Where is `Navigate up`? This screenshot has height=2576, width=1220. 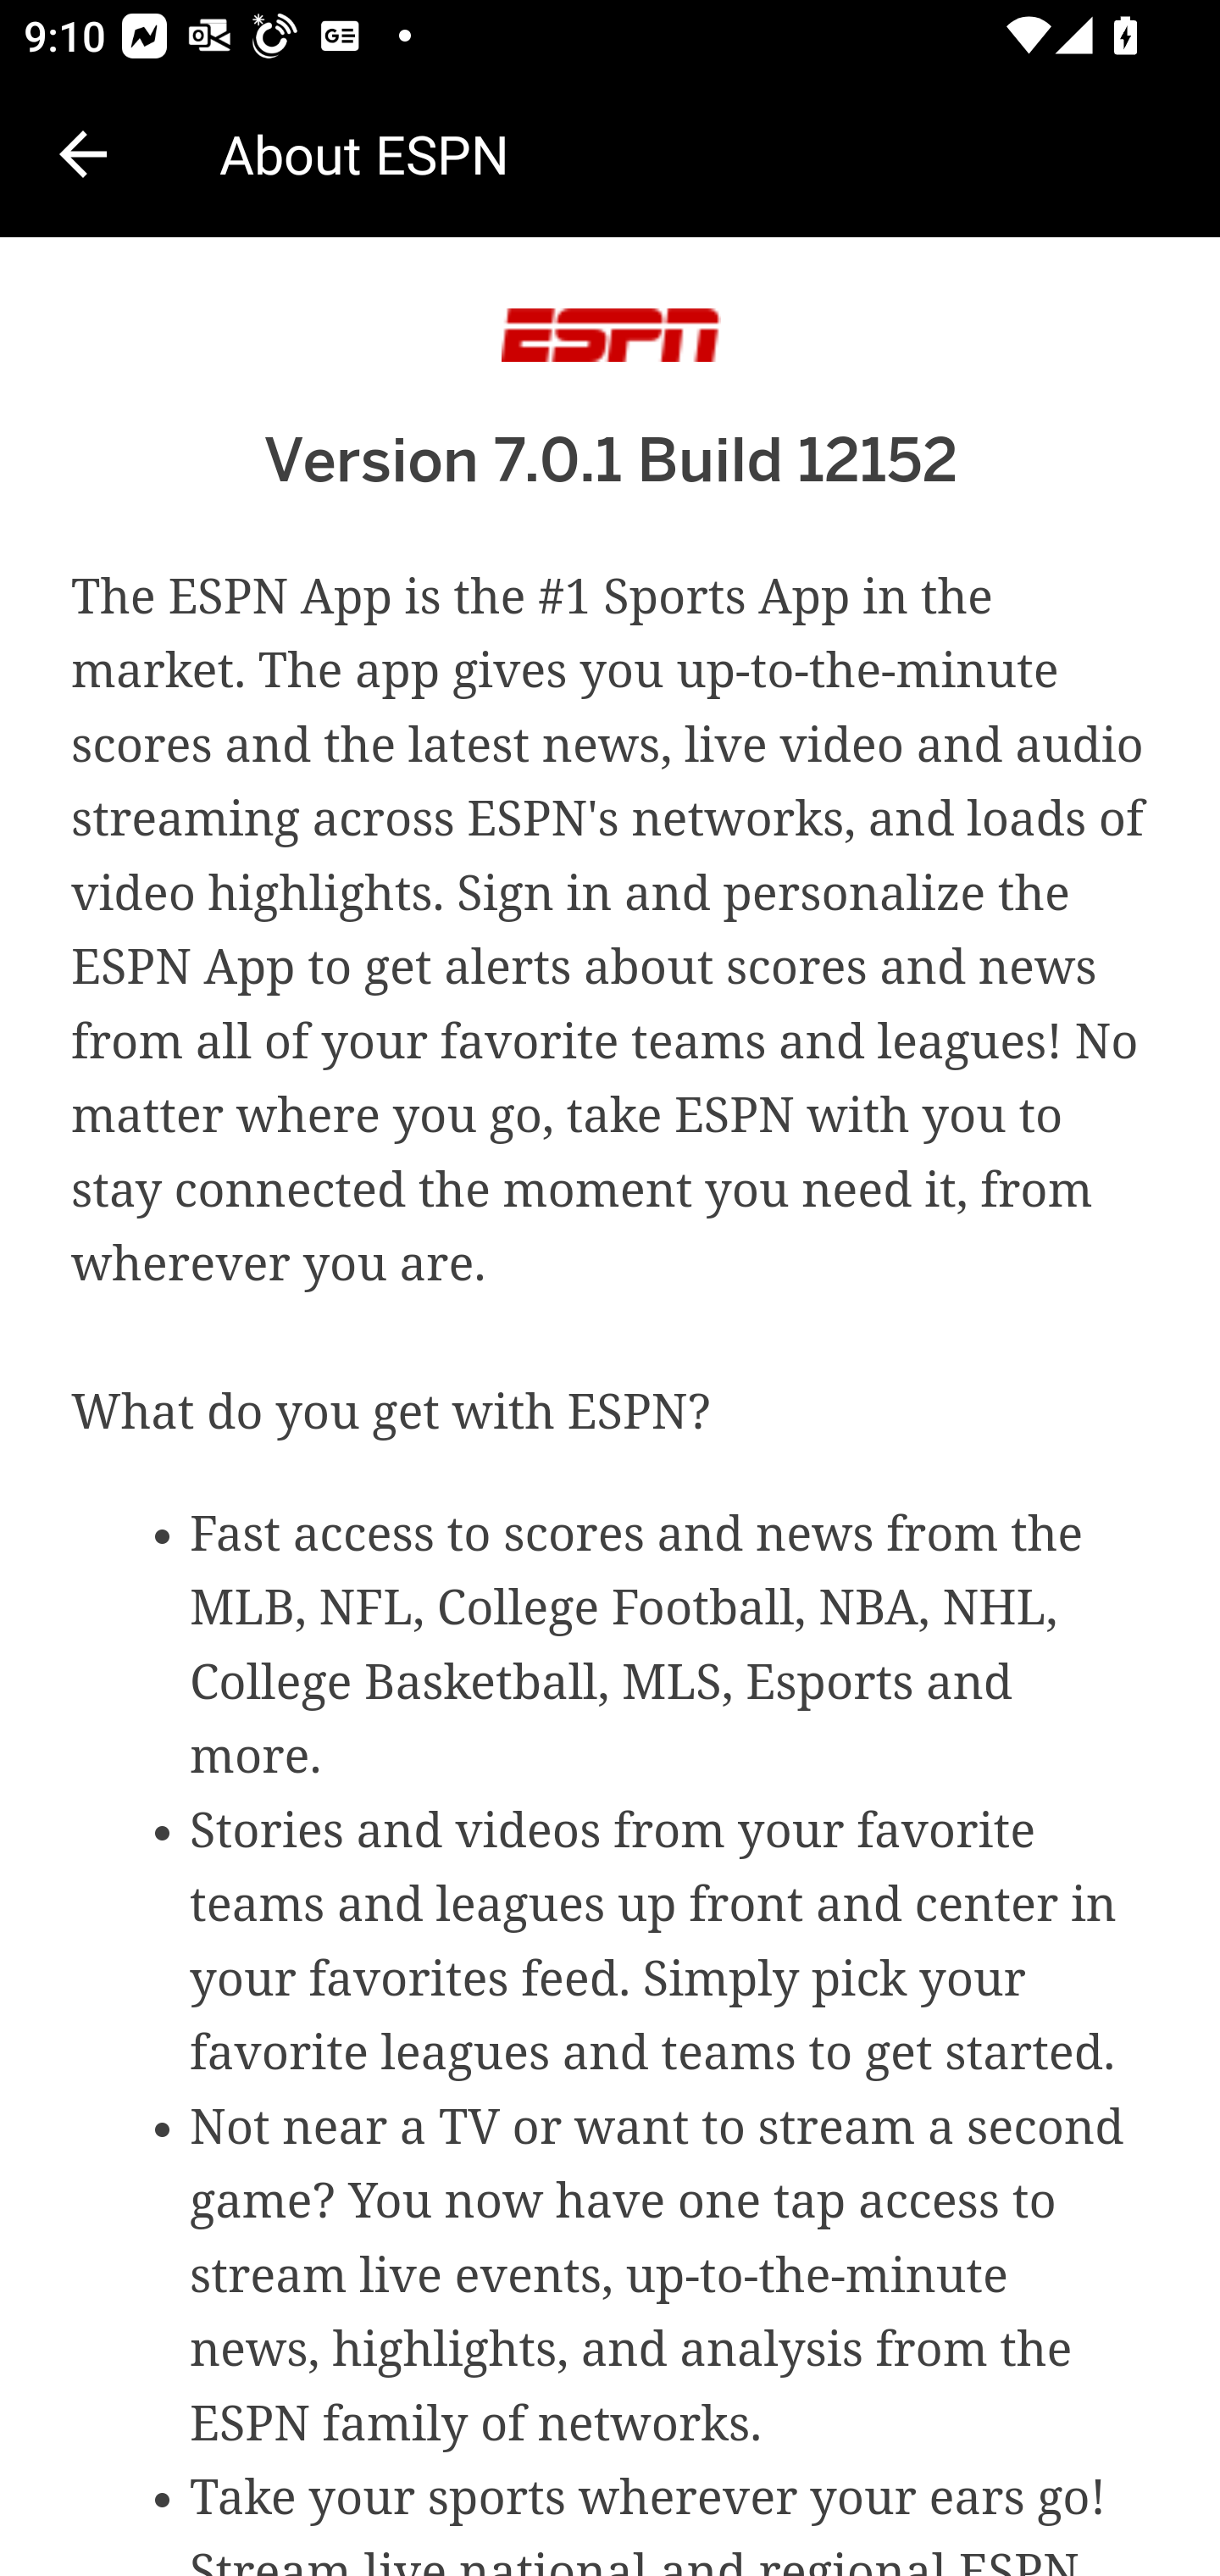
Navigate up is located at coordinates (83, 154).